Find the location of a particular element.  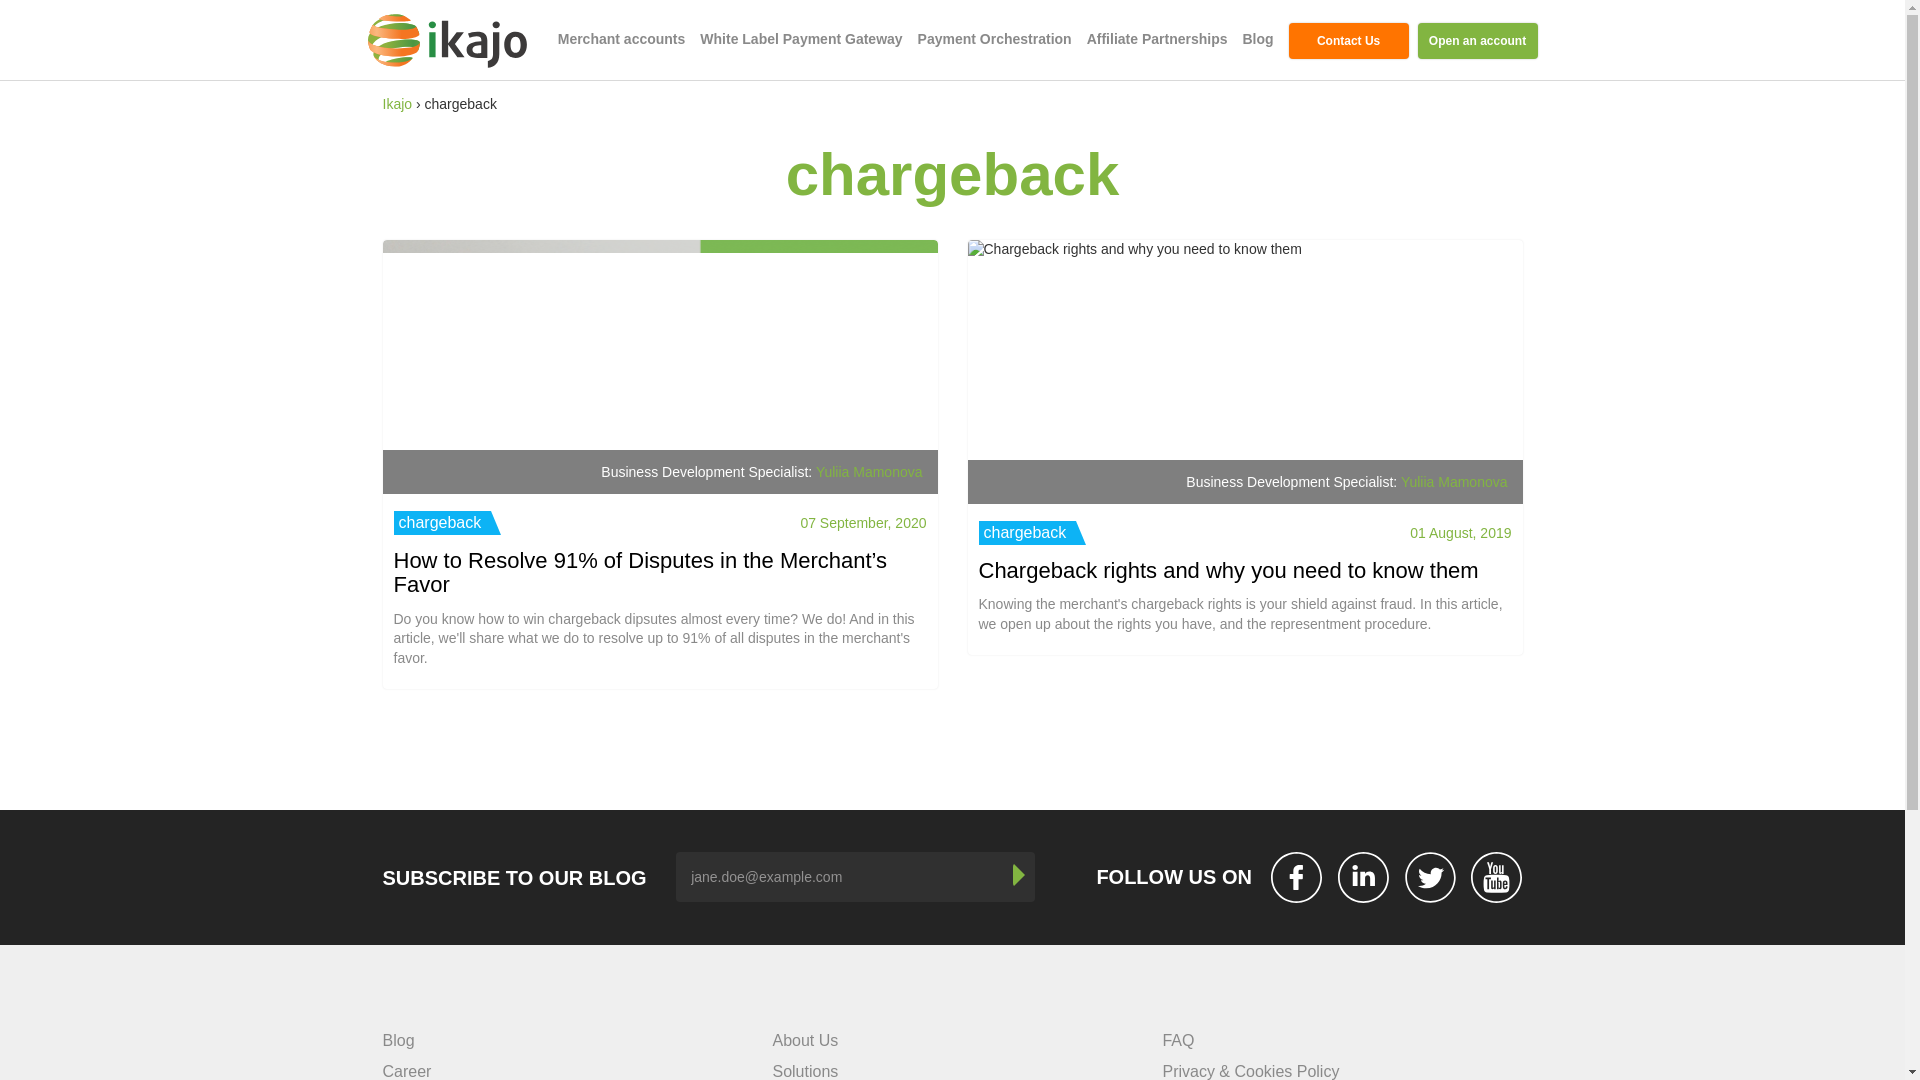

Blog is located at coordinates (398, 1040).